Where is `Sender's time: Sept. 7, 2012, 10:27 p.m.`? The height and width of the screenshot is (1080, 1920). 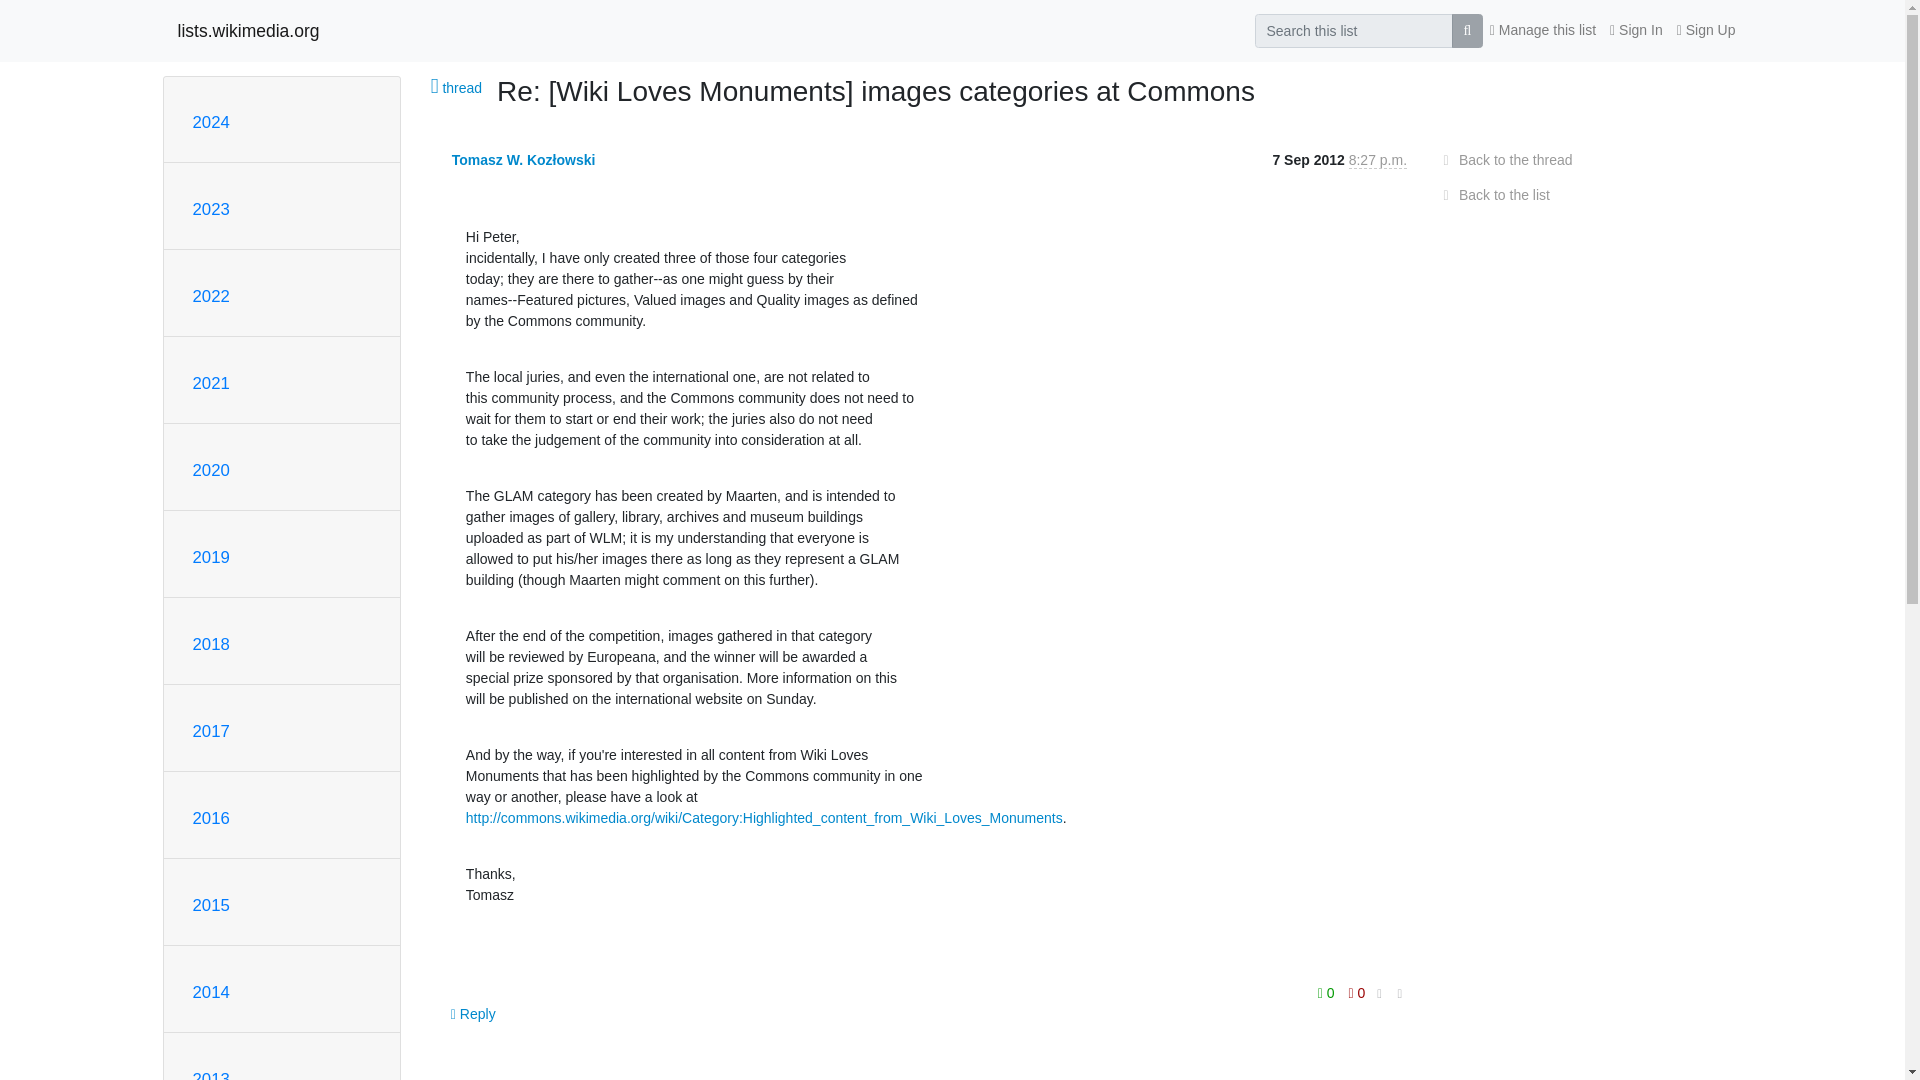
Sender's time: Sept. 7, 2012, 10:27 p.m. is located at coordinates (1378, 160).